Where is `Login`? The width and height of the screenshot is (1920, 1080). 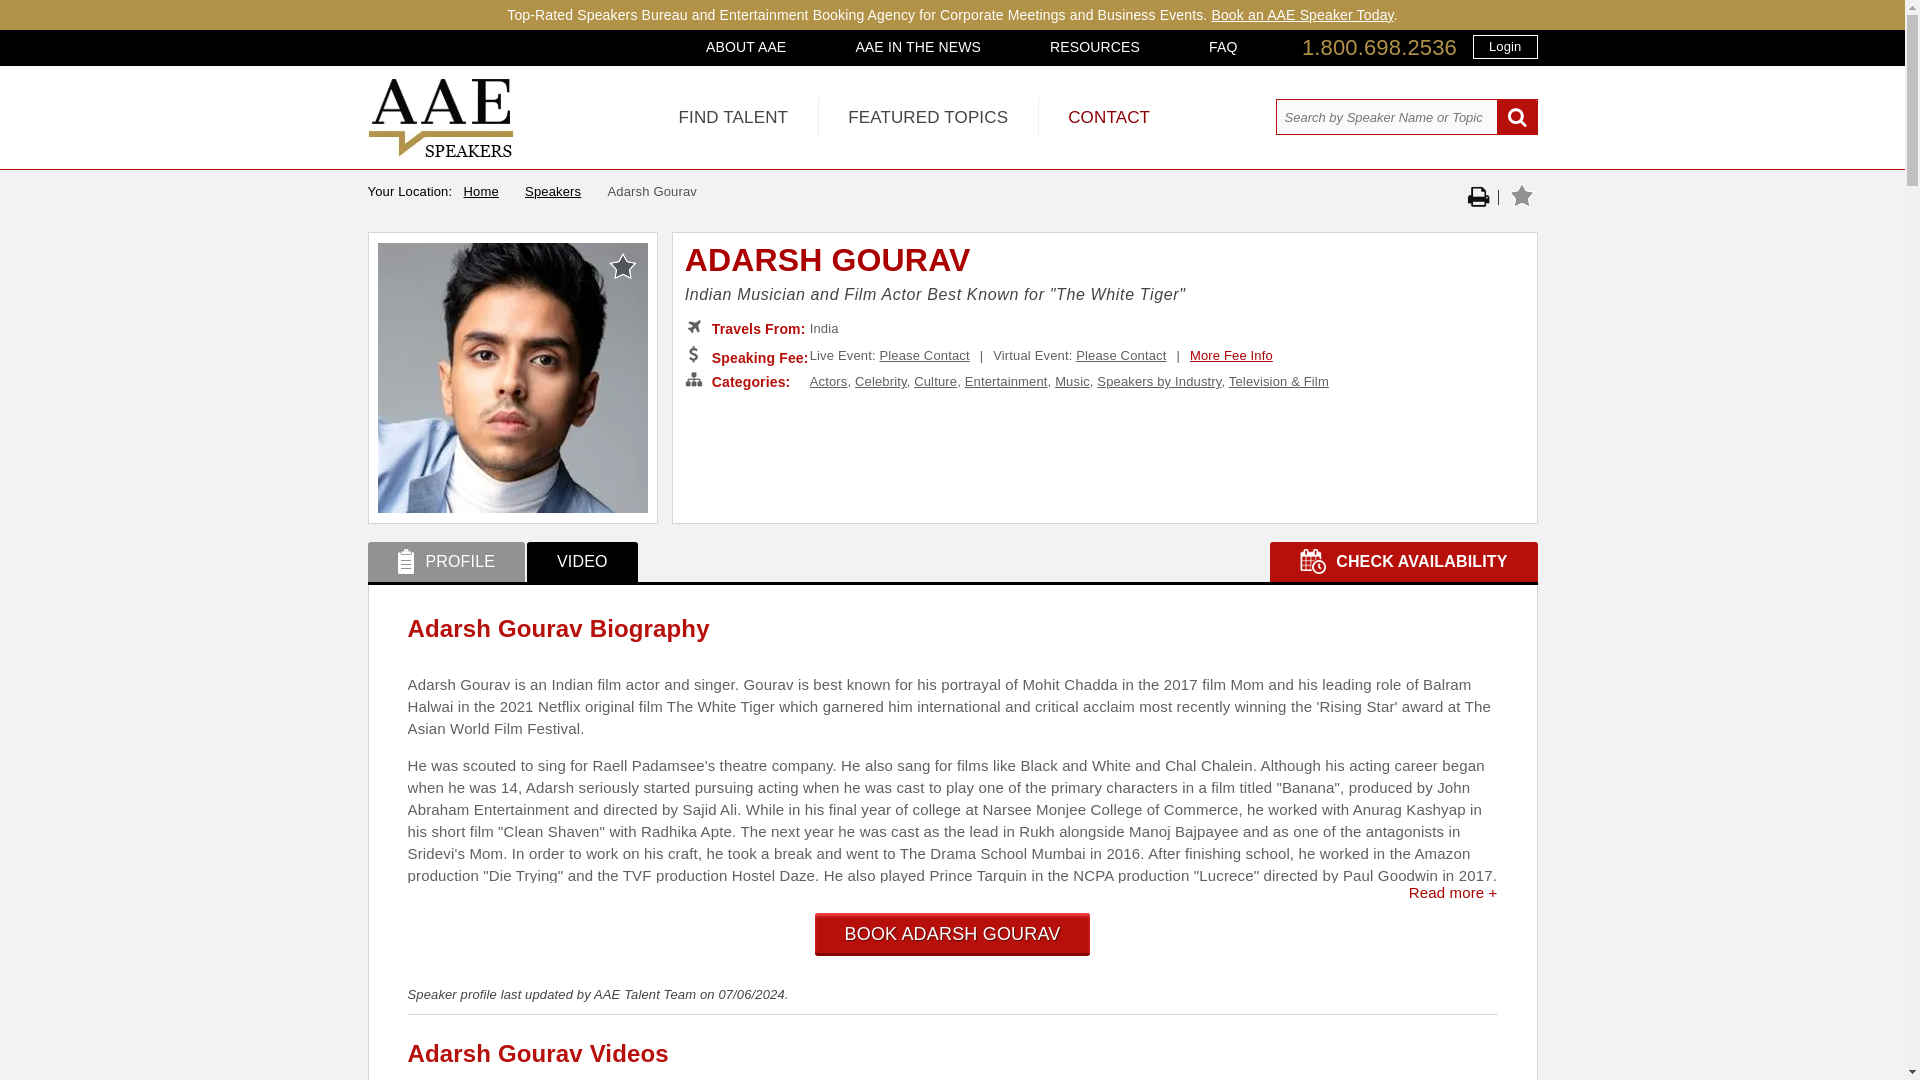 Login is located at coordinates (1504, 46).